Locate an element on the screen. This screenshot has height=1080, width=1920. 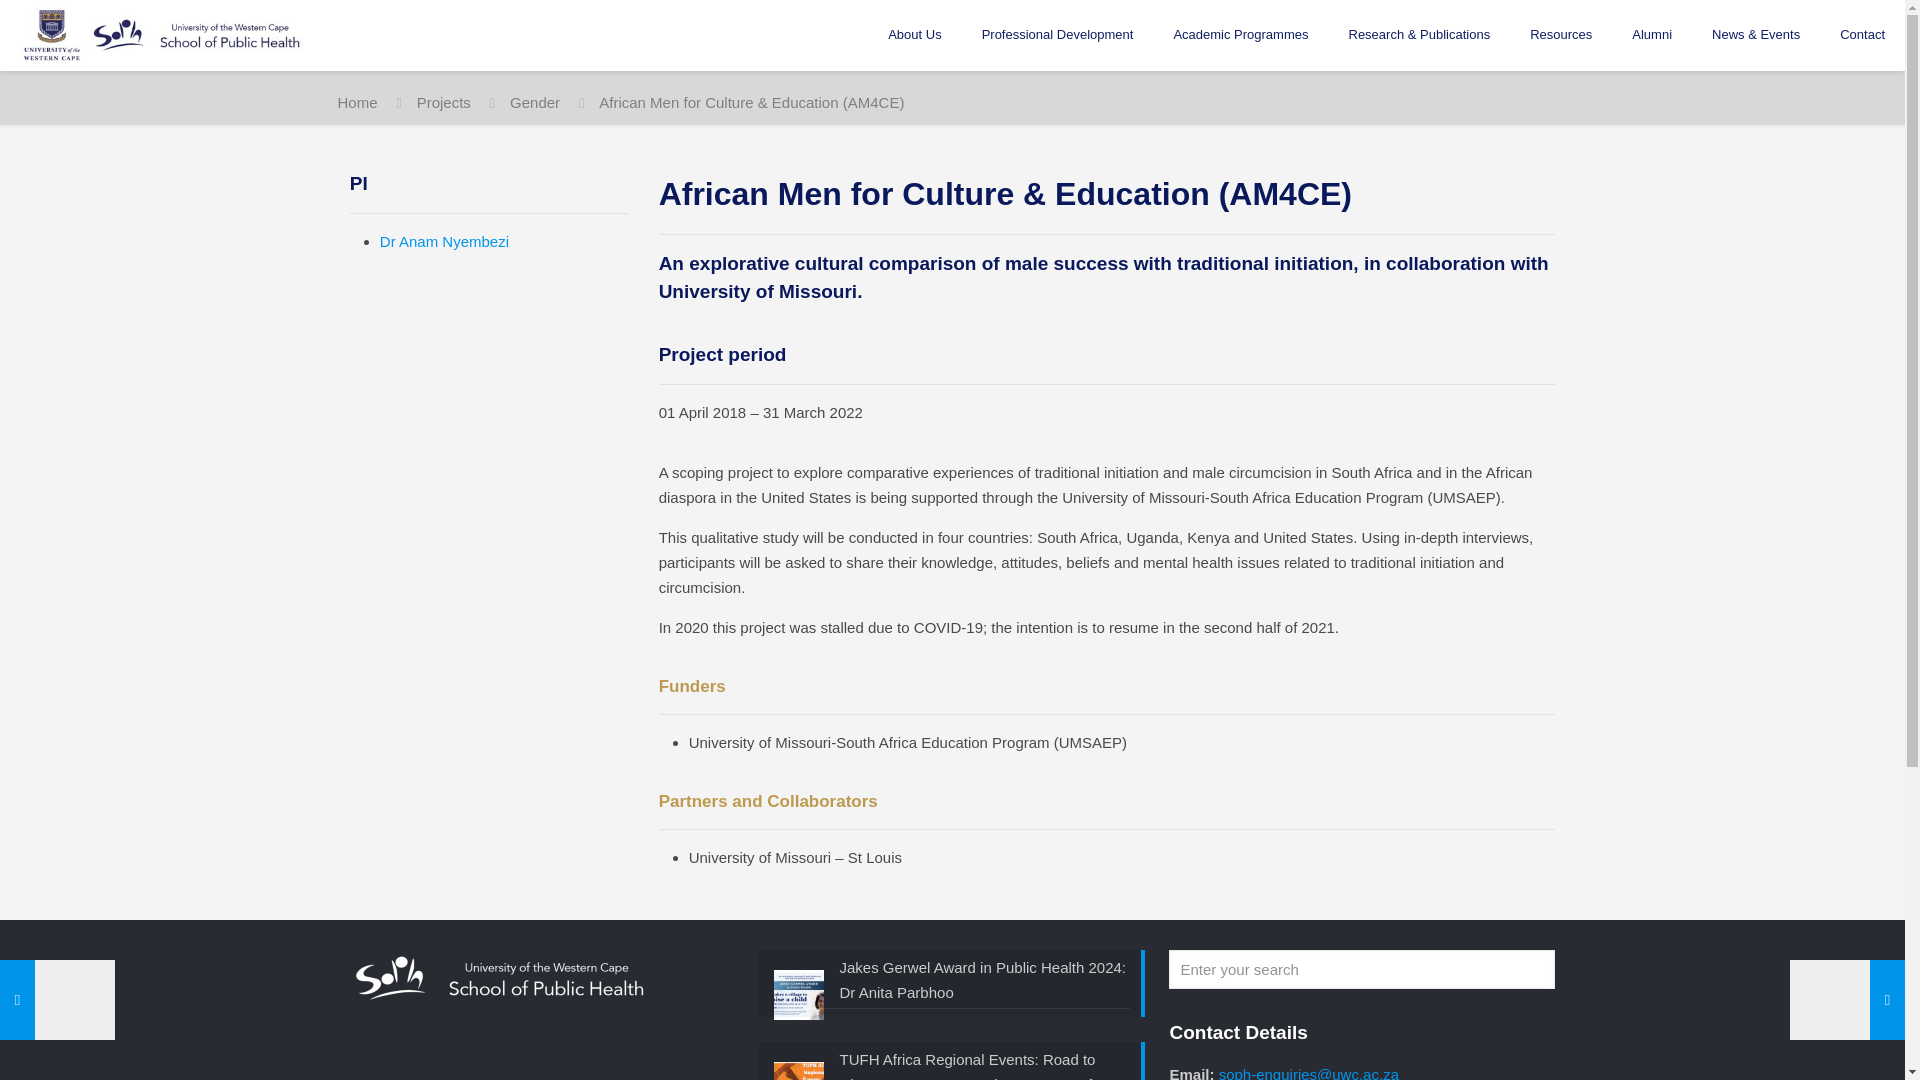
Home is located at coordinates (358, 102).